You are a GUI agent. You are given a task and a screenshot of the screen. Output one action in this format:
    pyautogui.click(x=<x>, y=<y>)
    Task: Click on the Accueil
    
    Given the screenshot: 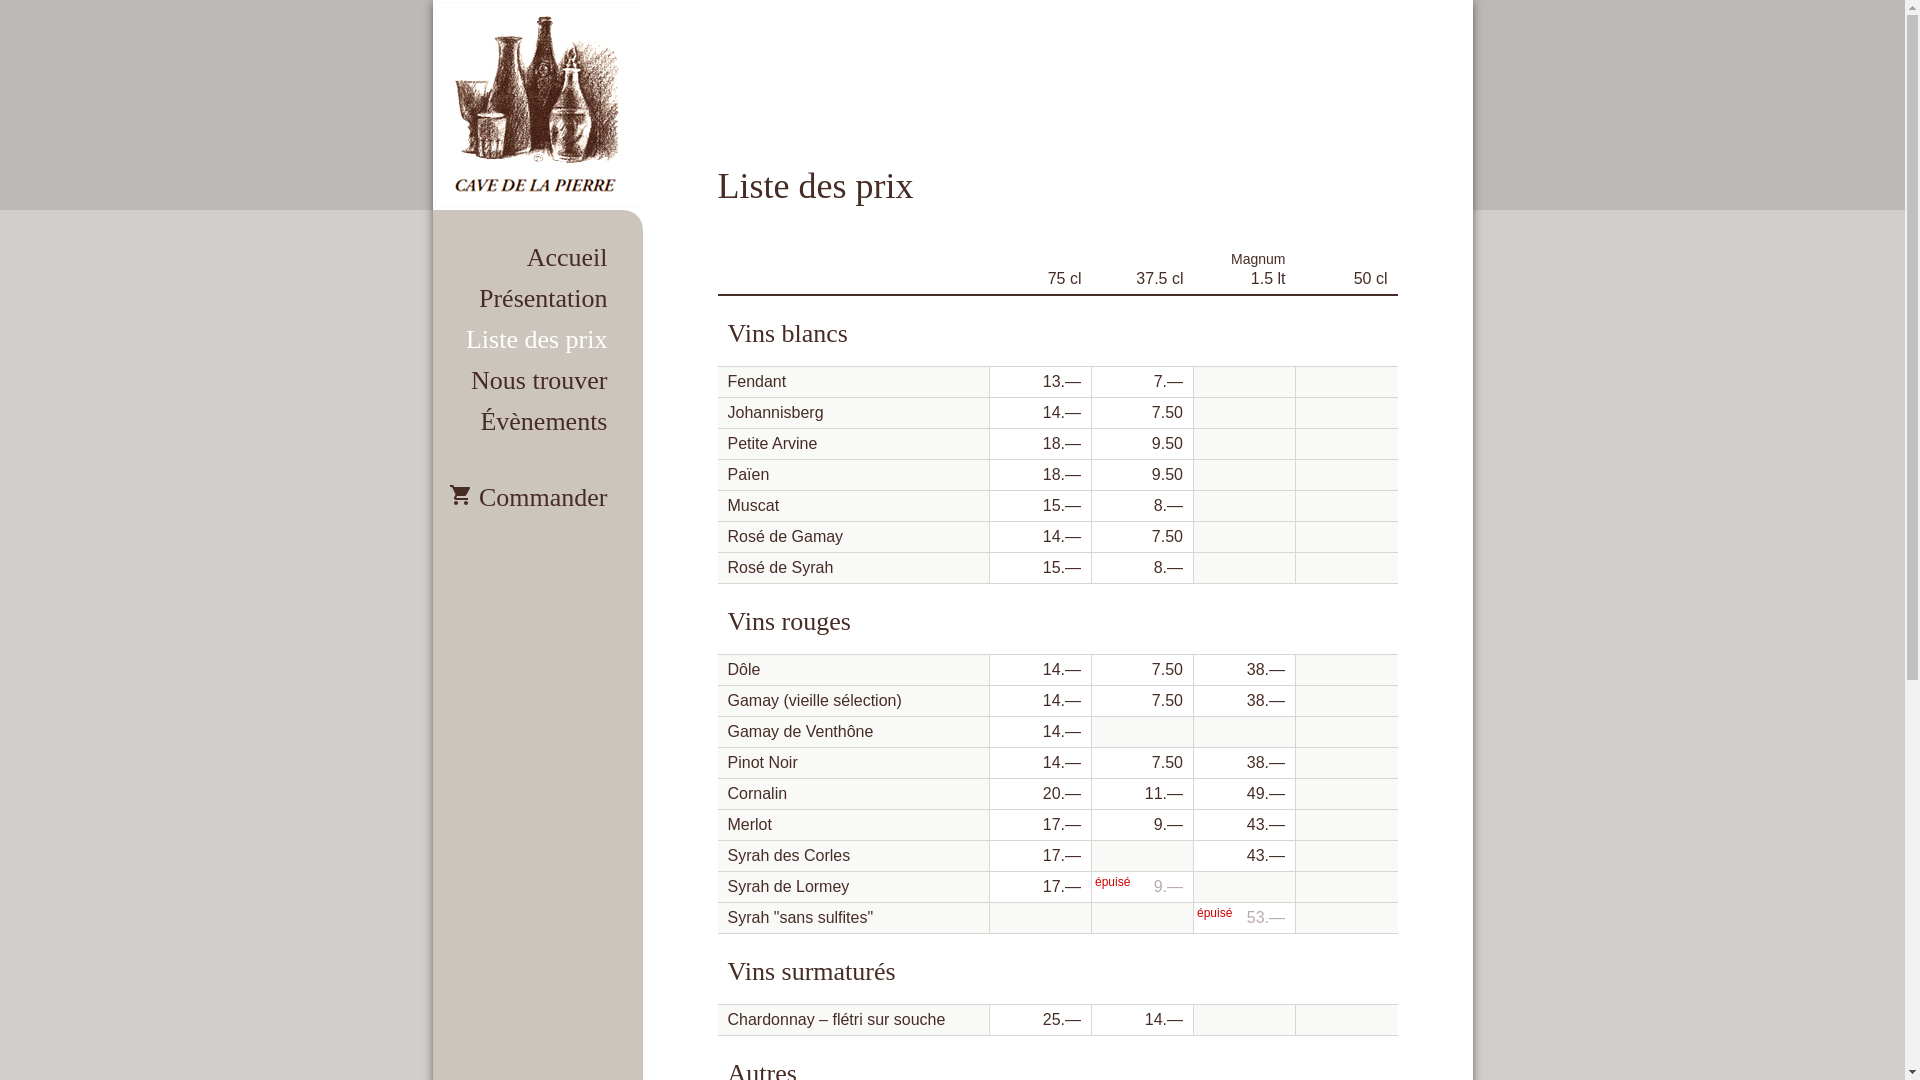 What is the action you would take?
    pyautogui.click(x=537, y=256)
    